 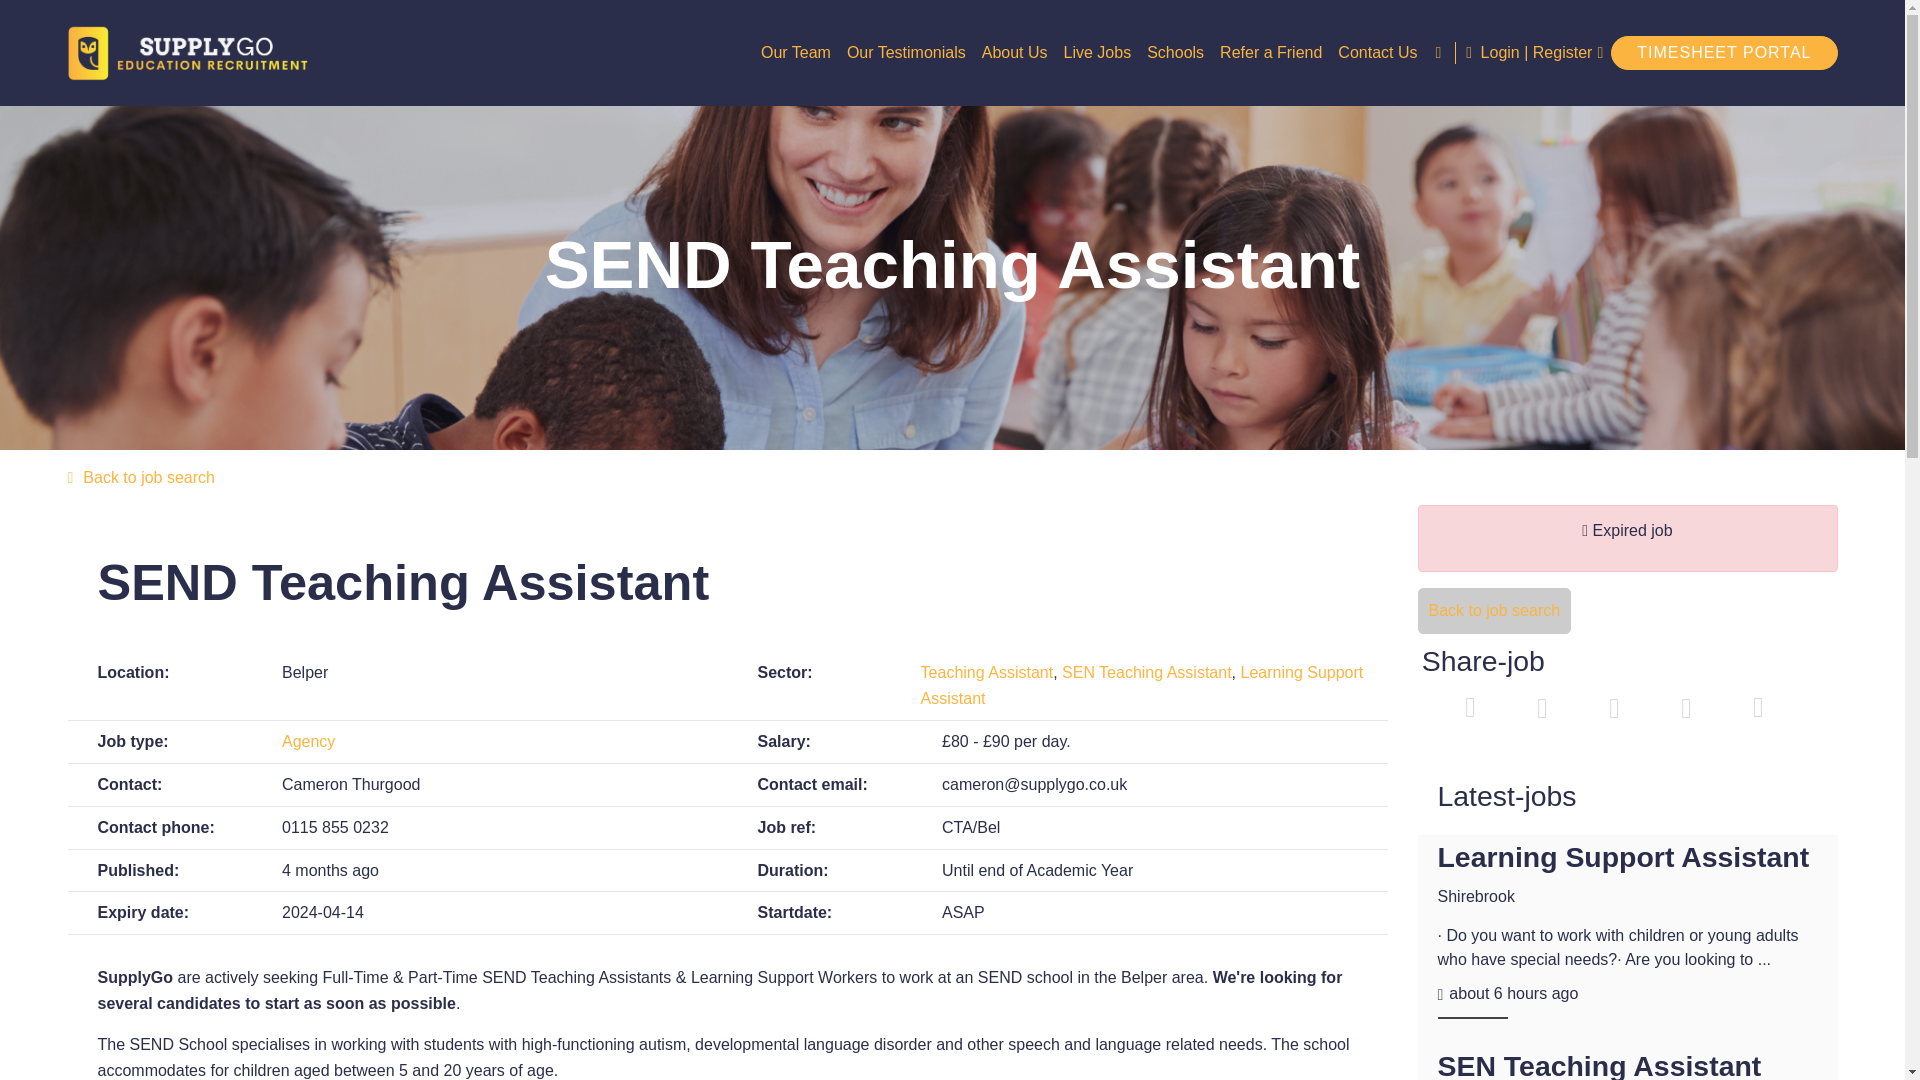 What do you see at coordinates (796, 52) in the screenshot?
I see `Our Team` at bounding box center [796, 52].